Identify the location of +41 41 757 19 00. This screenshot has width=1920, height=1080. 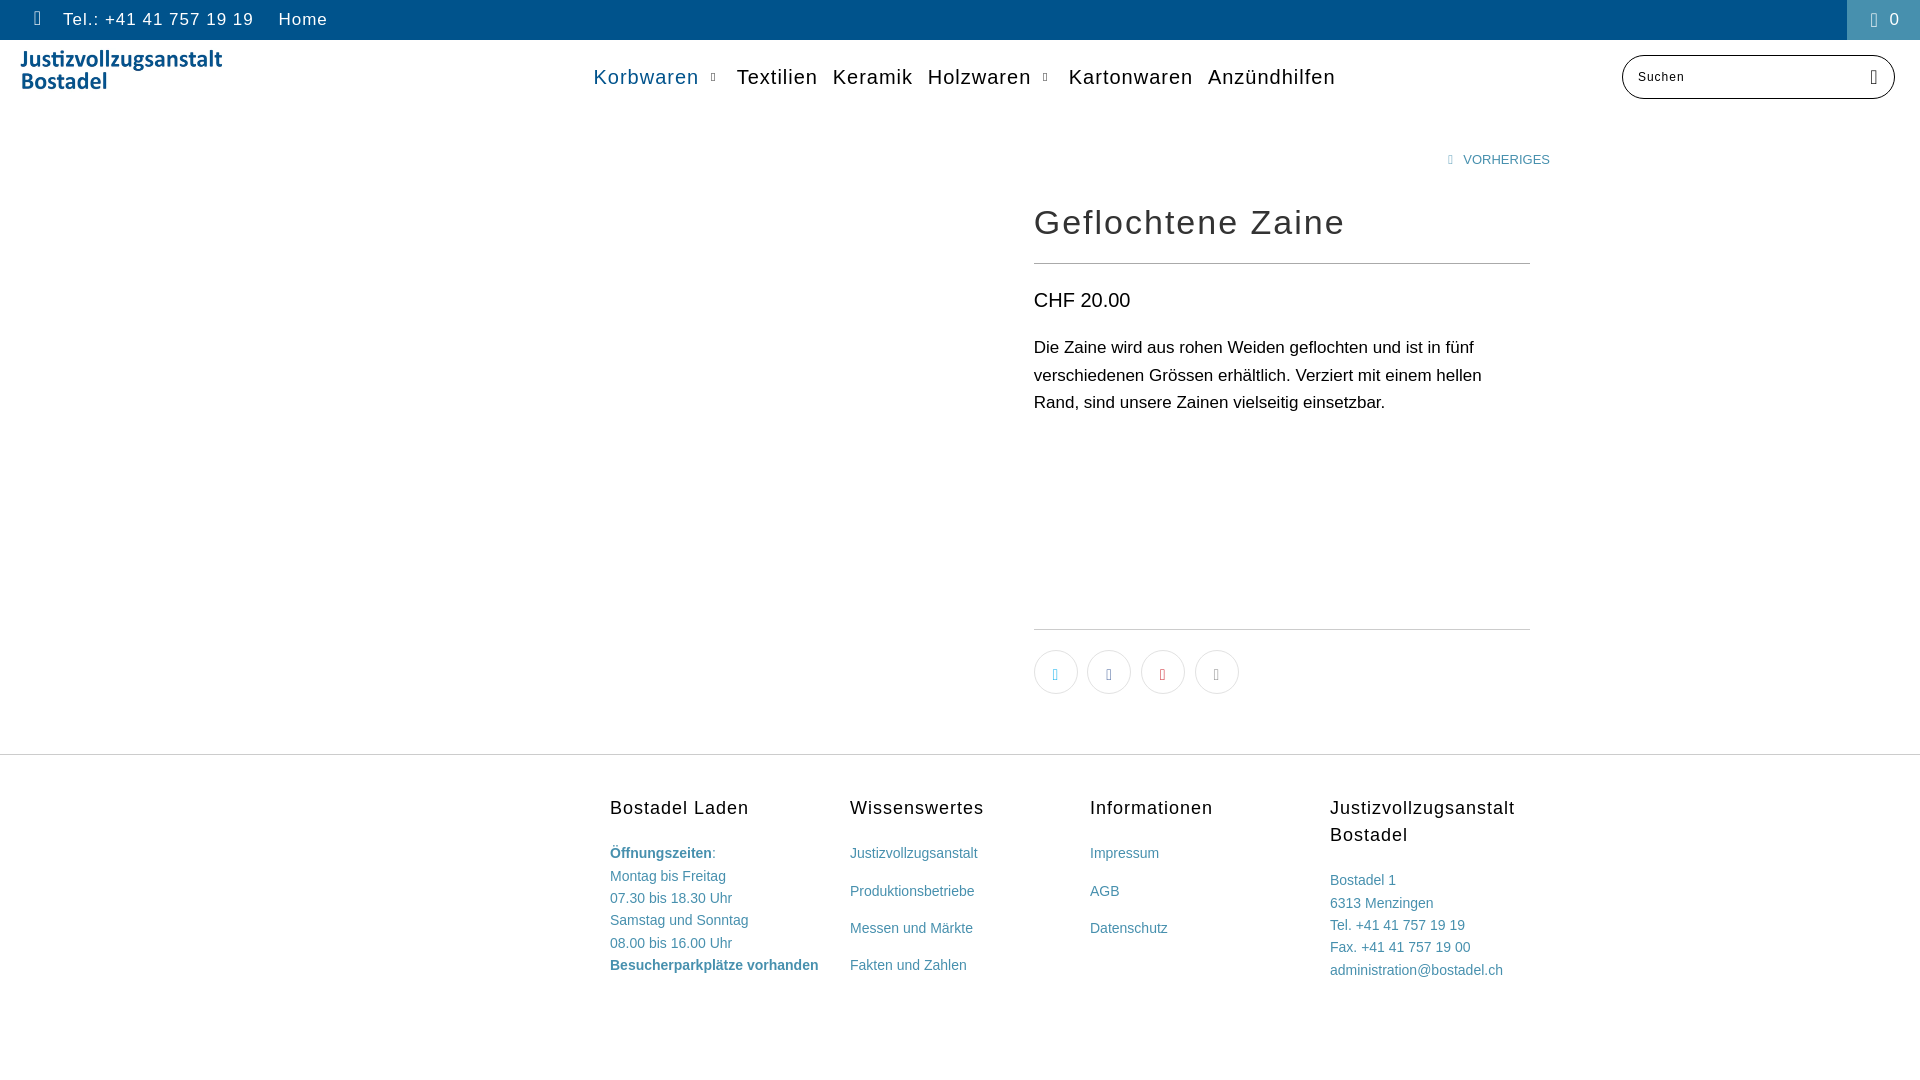
(1416, 947).